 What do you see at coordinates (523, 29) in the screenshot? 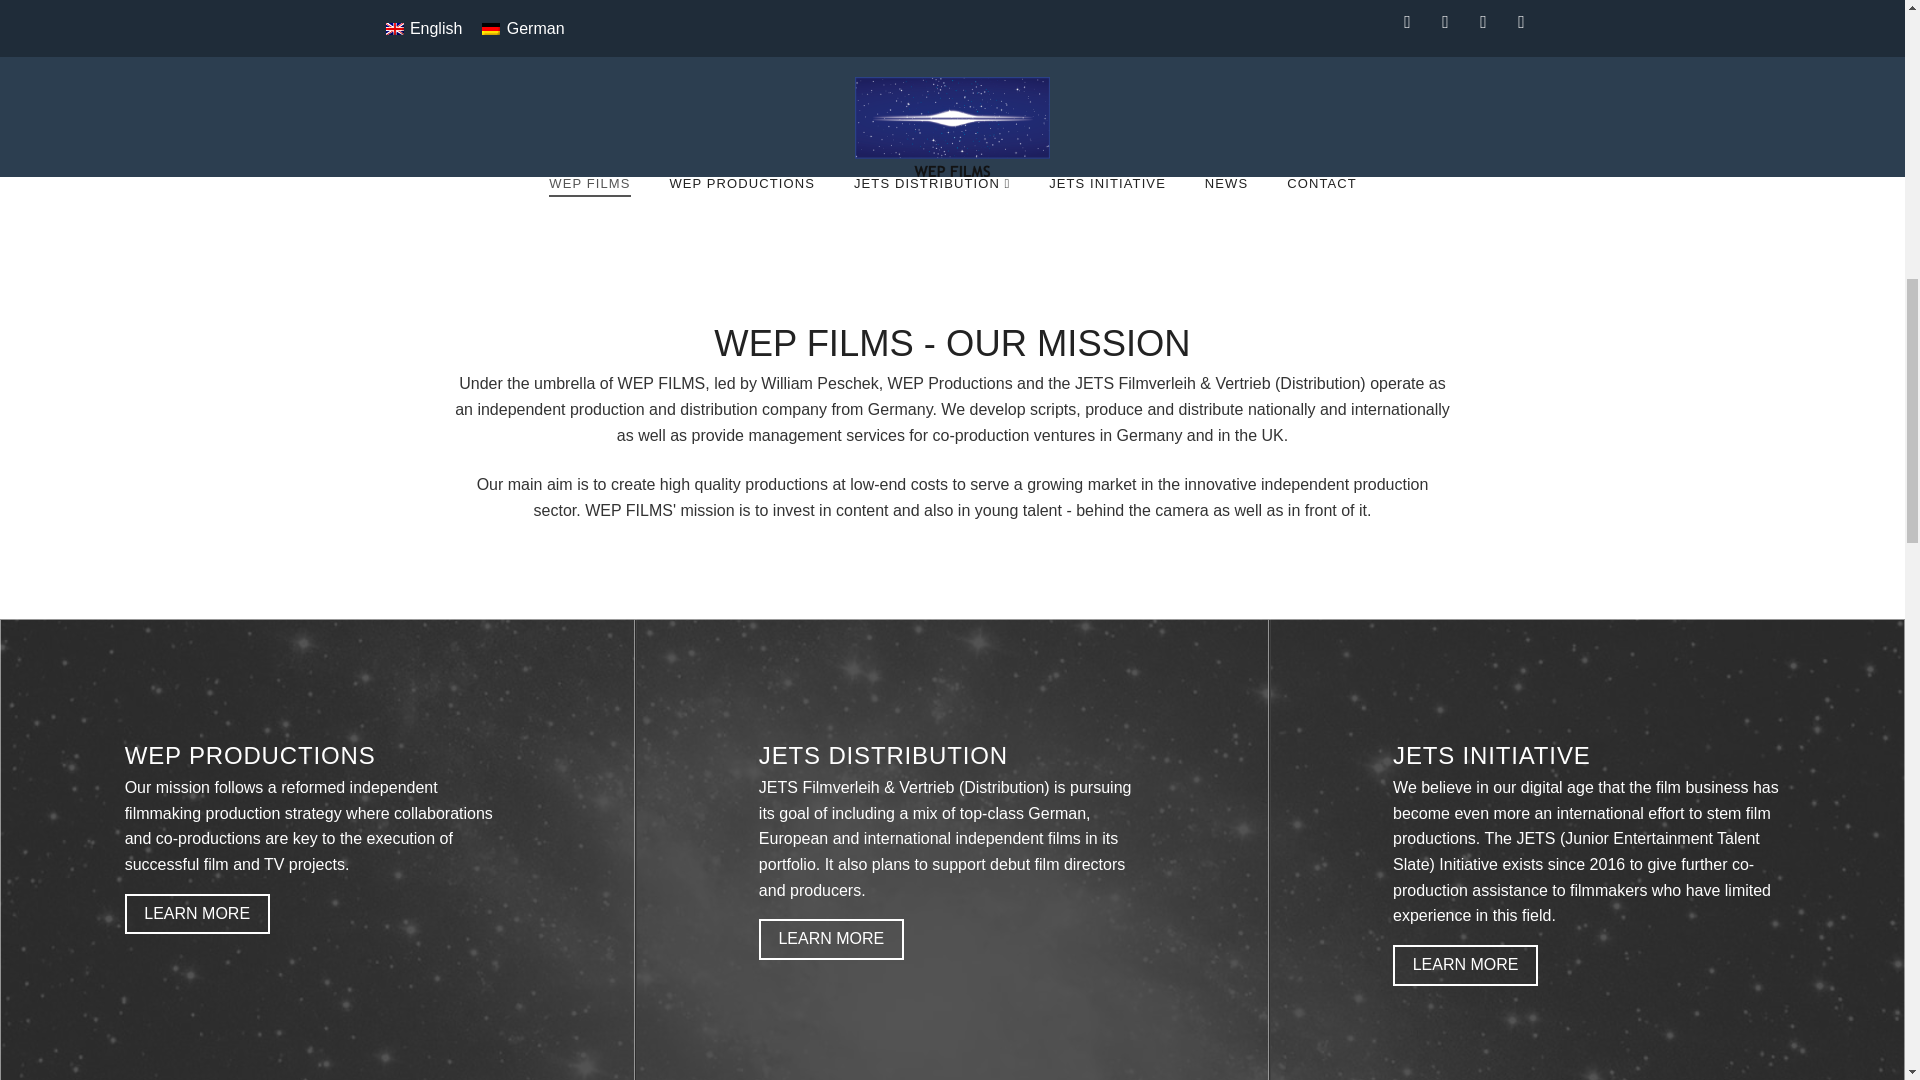
I see `German` at bounding box center [523, 29].